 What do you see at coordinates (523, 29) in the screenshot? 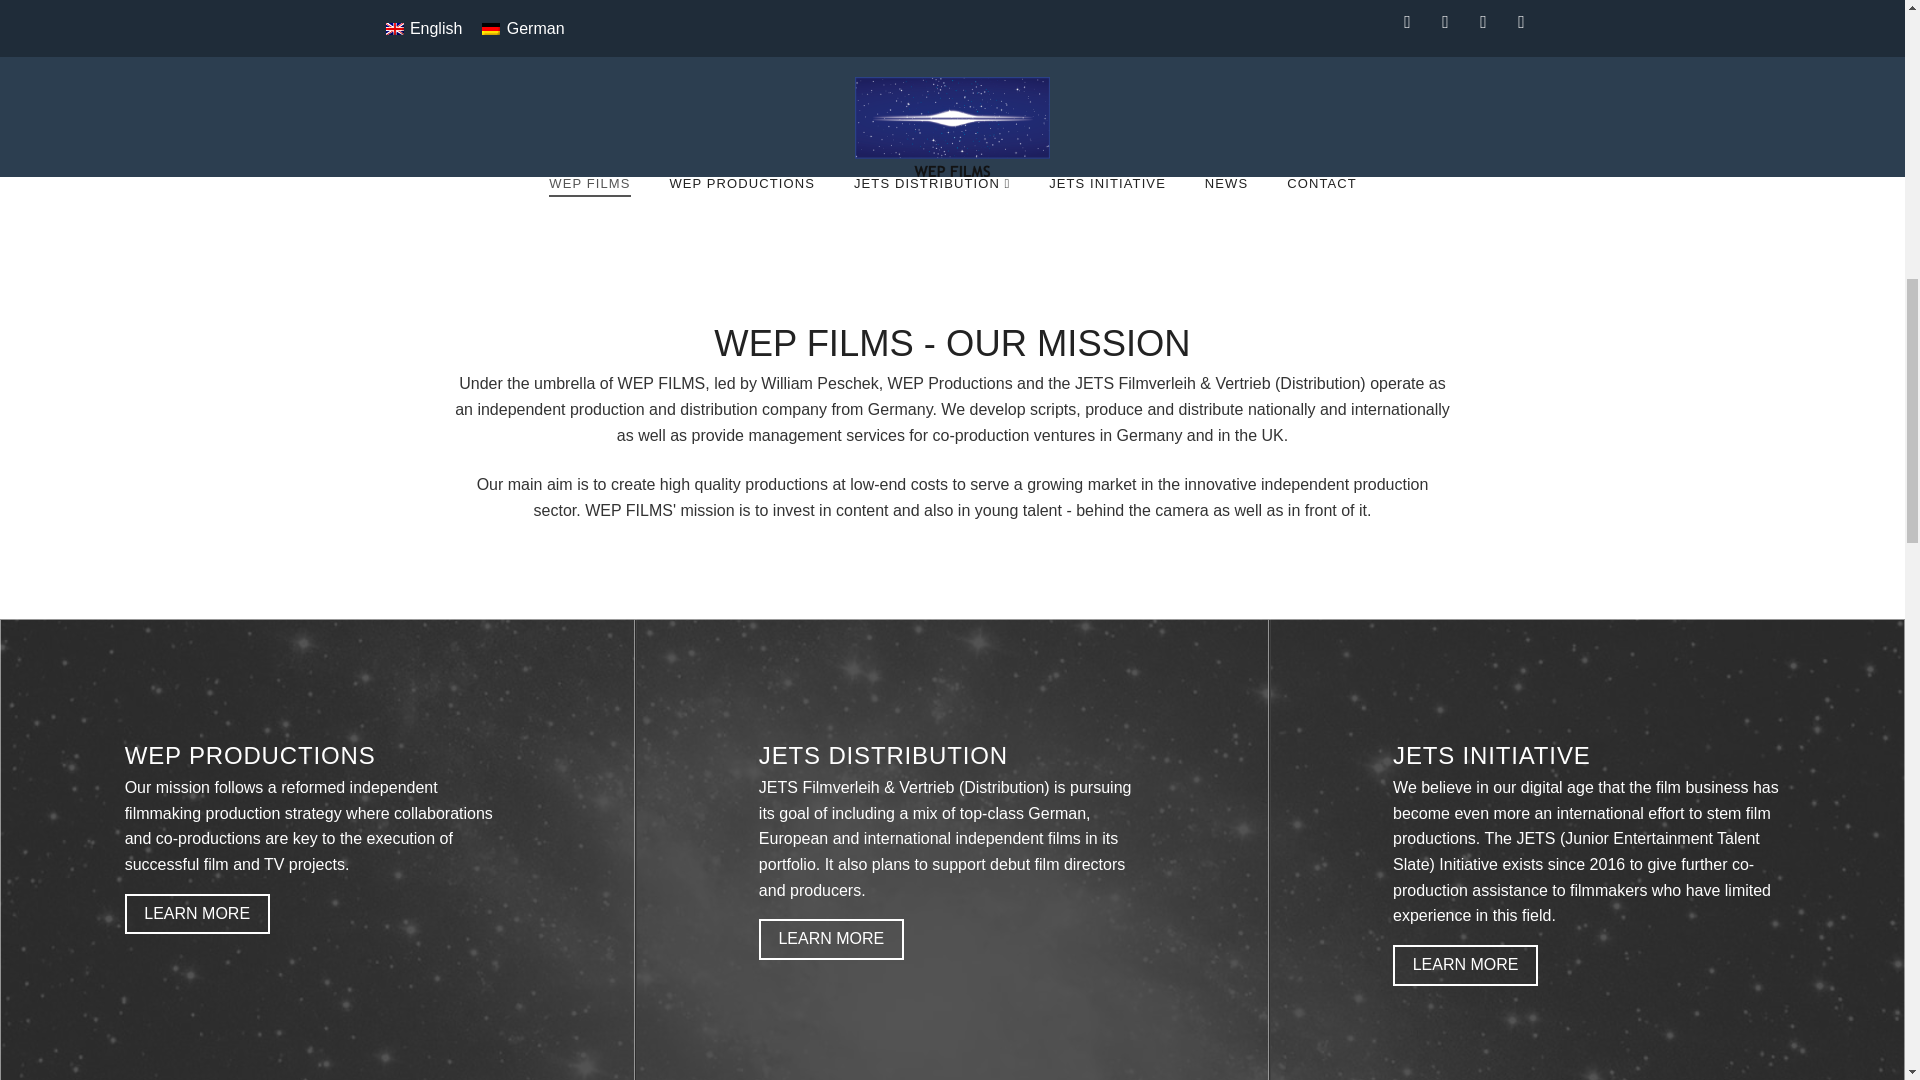
I see `German` at bounding box center [523, 29].